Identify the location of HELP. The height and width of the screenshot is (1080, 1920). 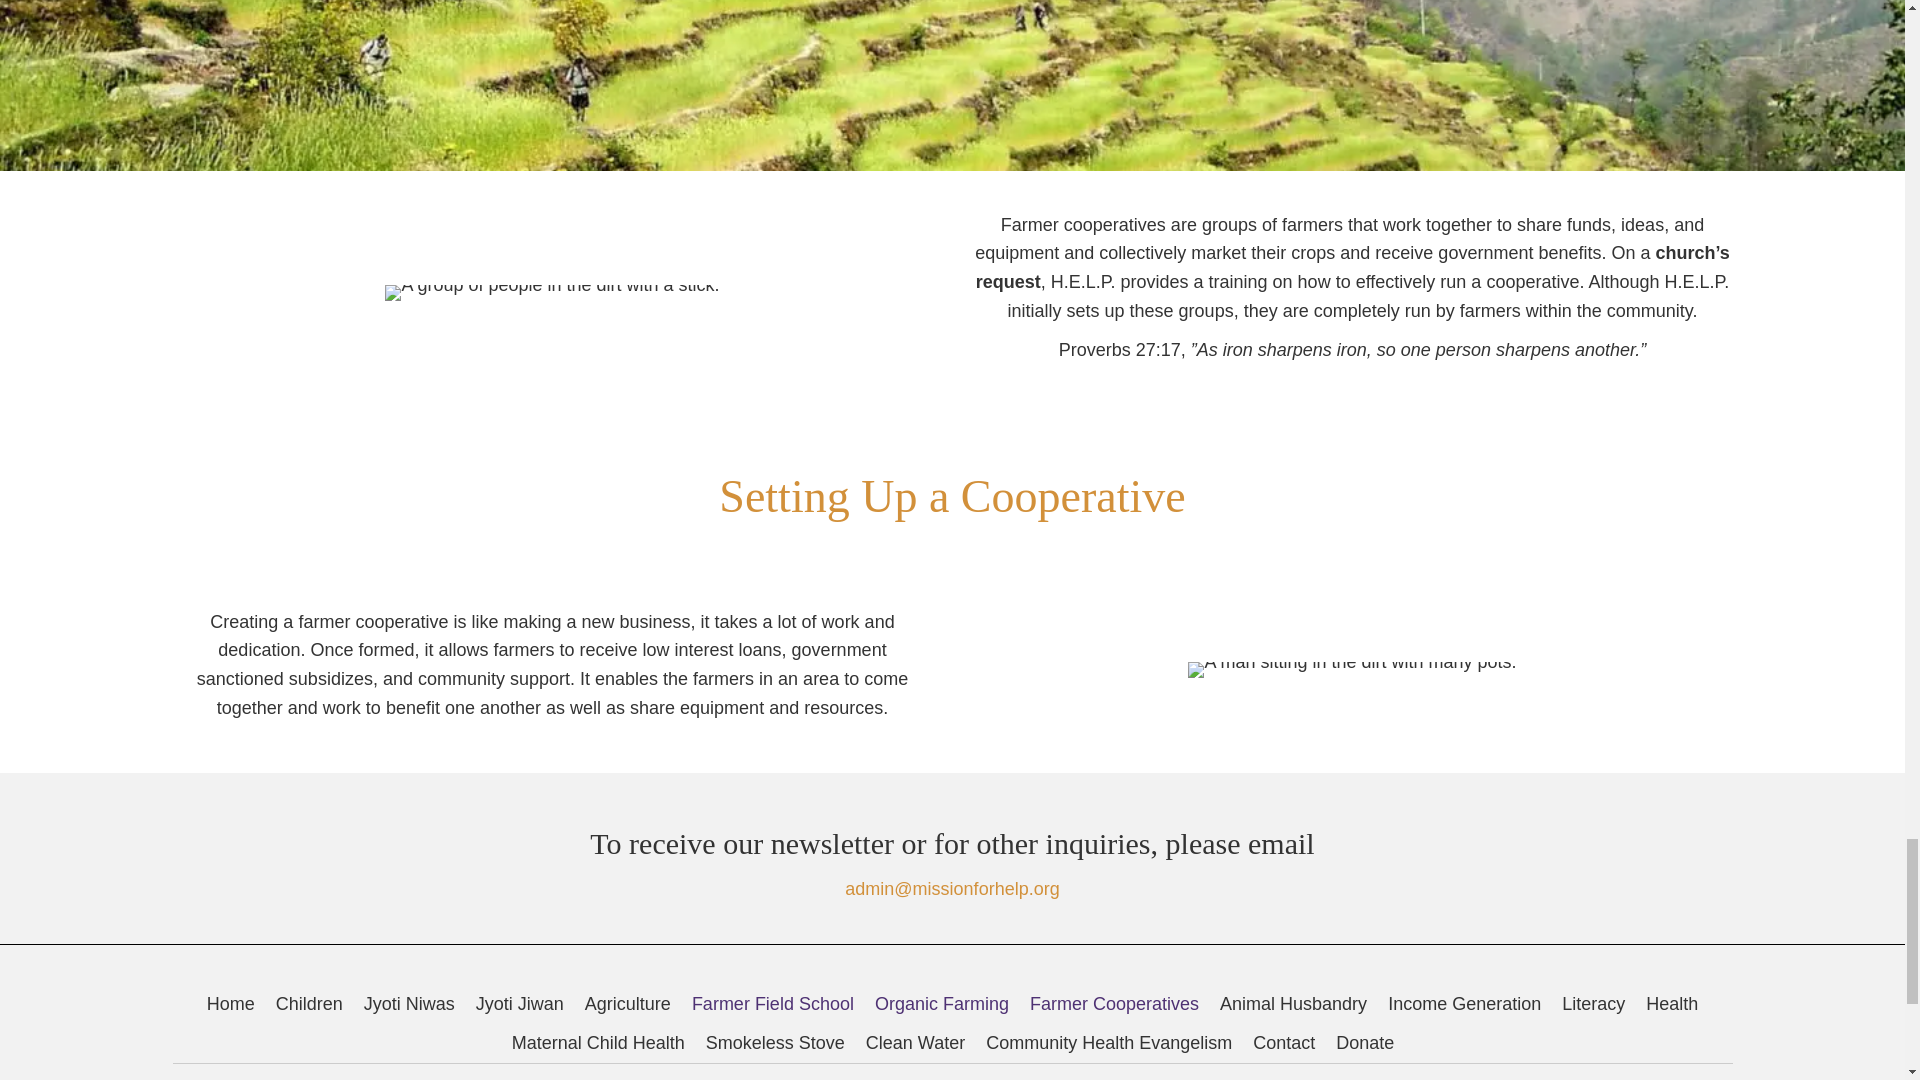
(297, 1072).